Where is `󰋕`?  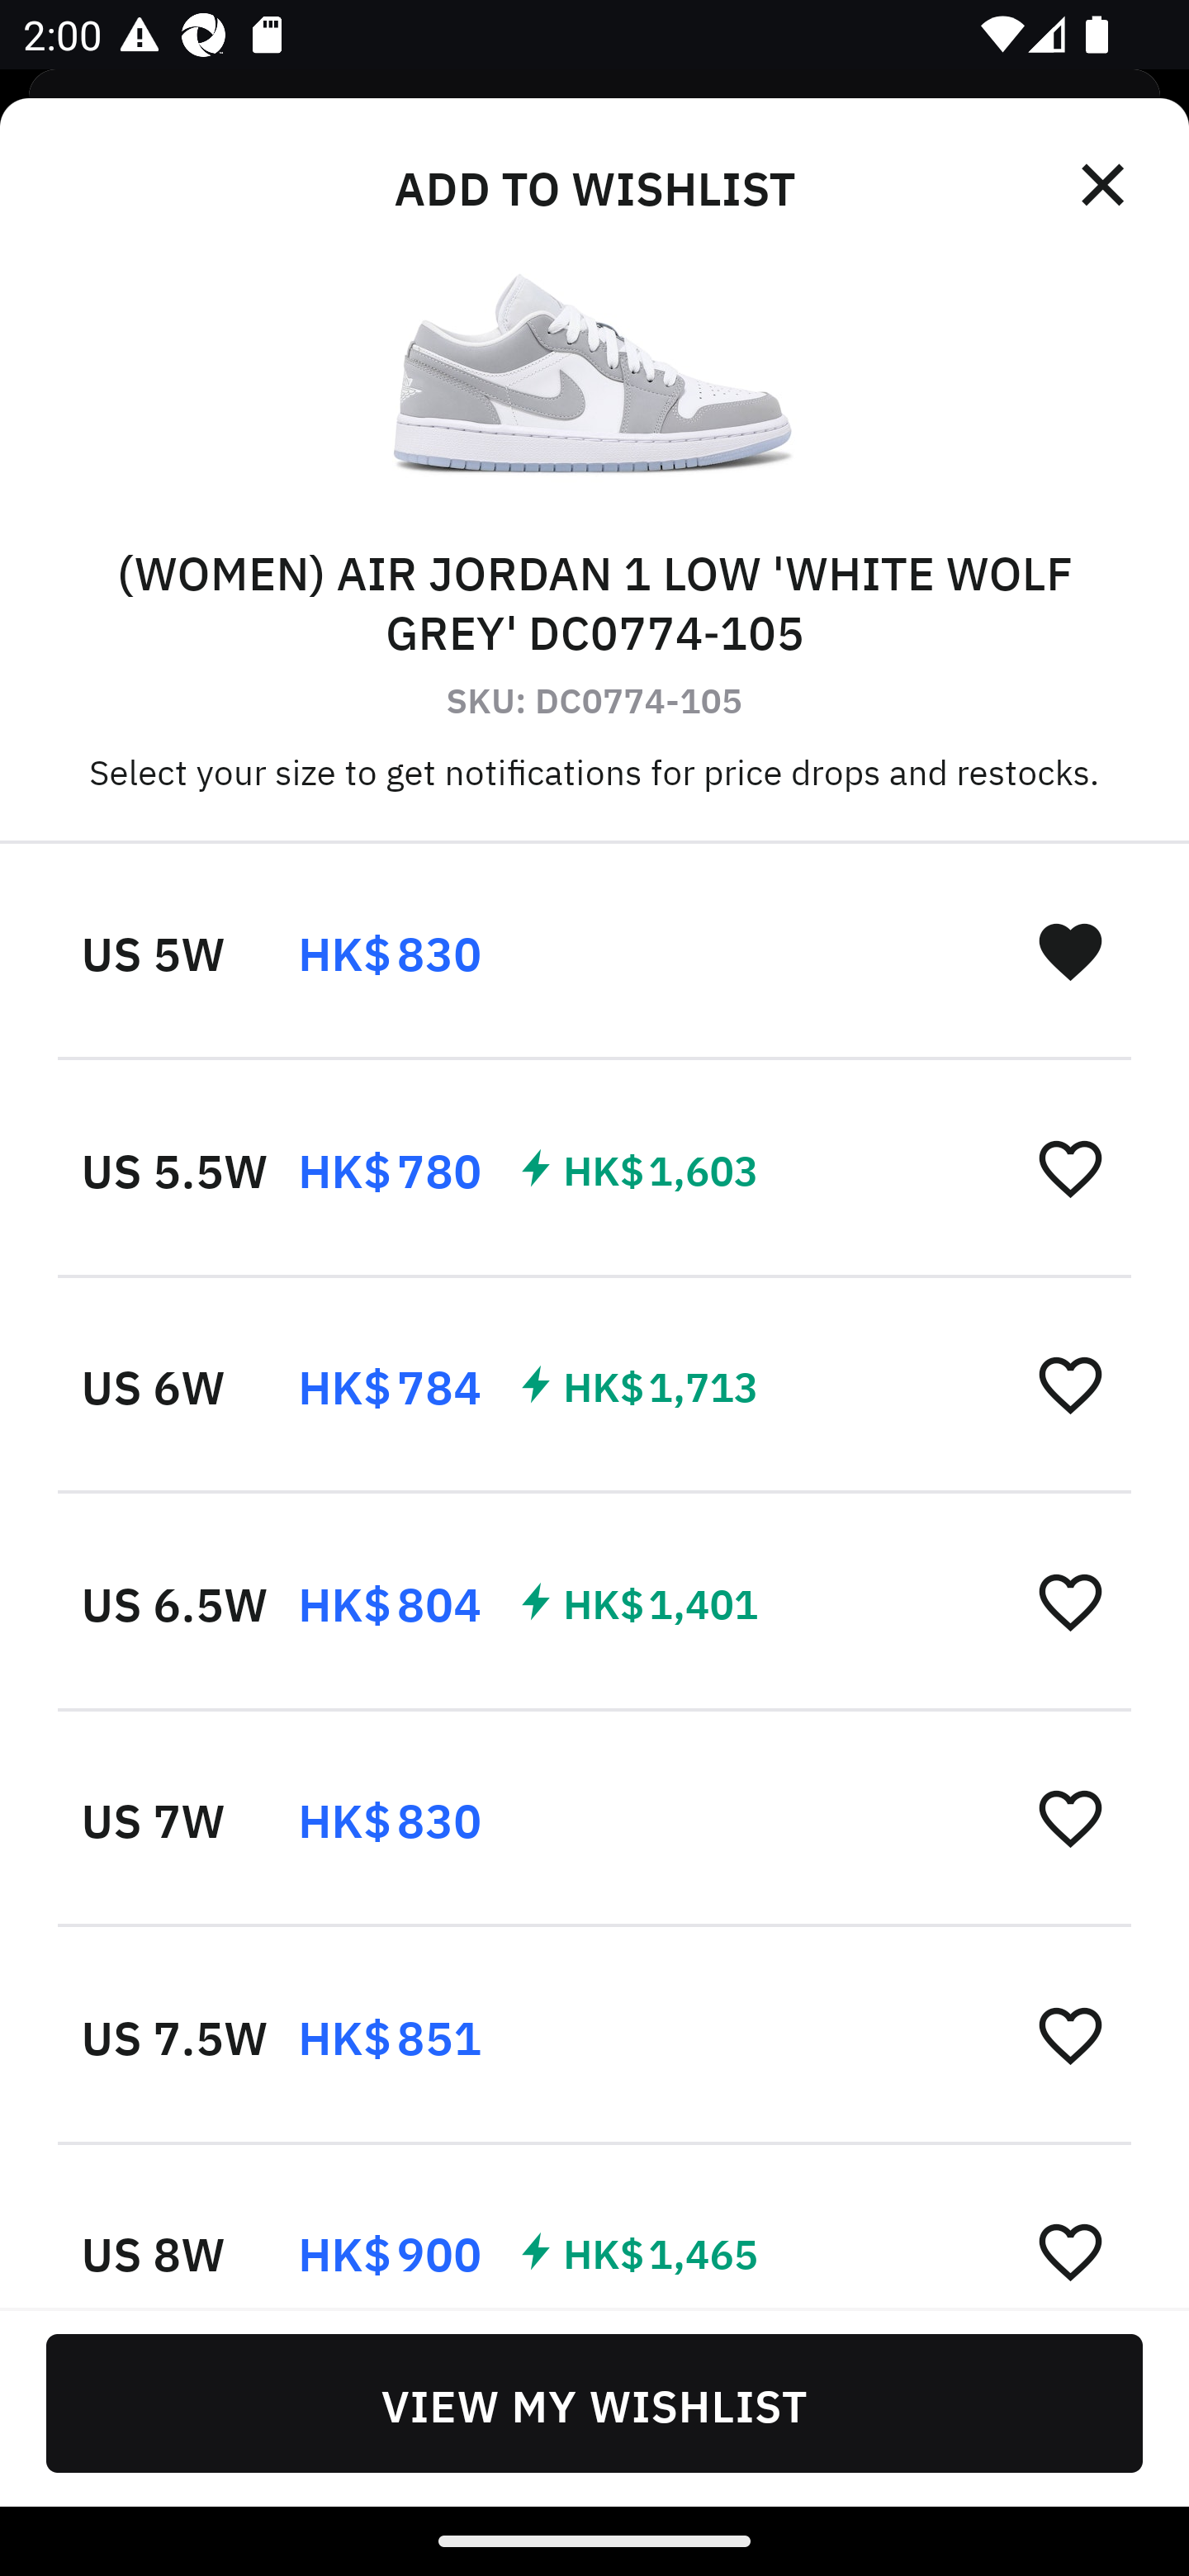
󰋕 is located at coordinates (1070, 1816).